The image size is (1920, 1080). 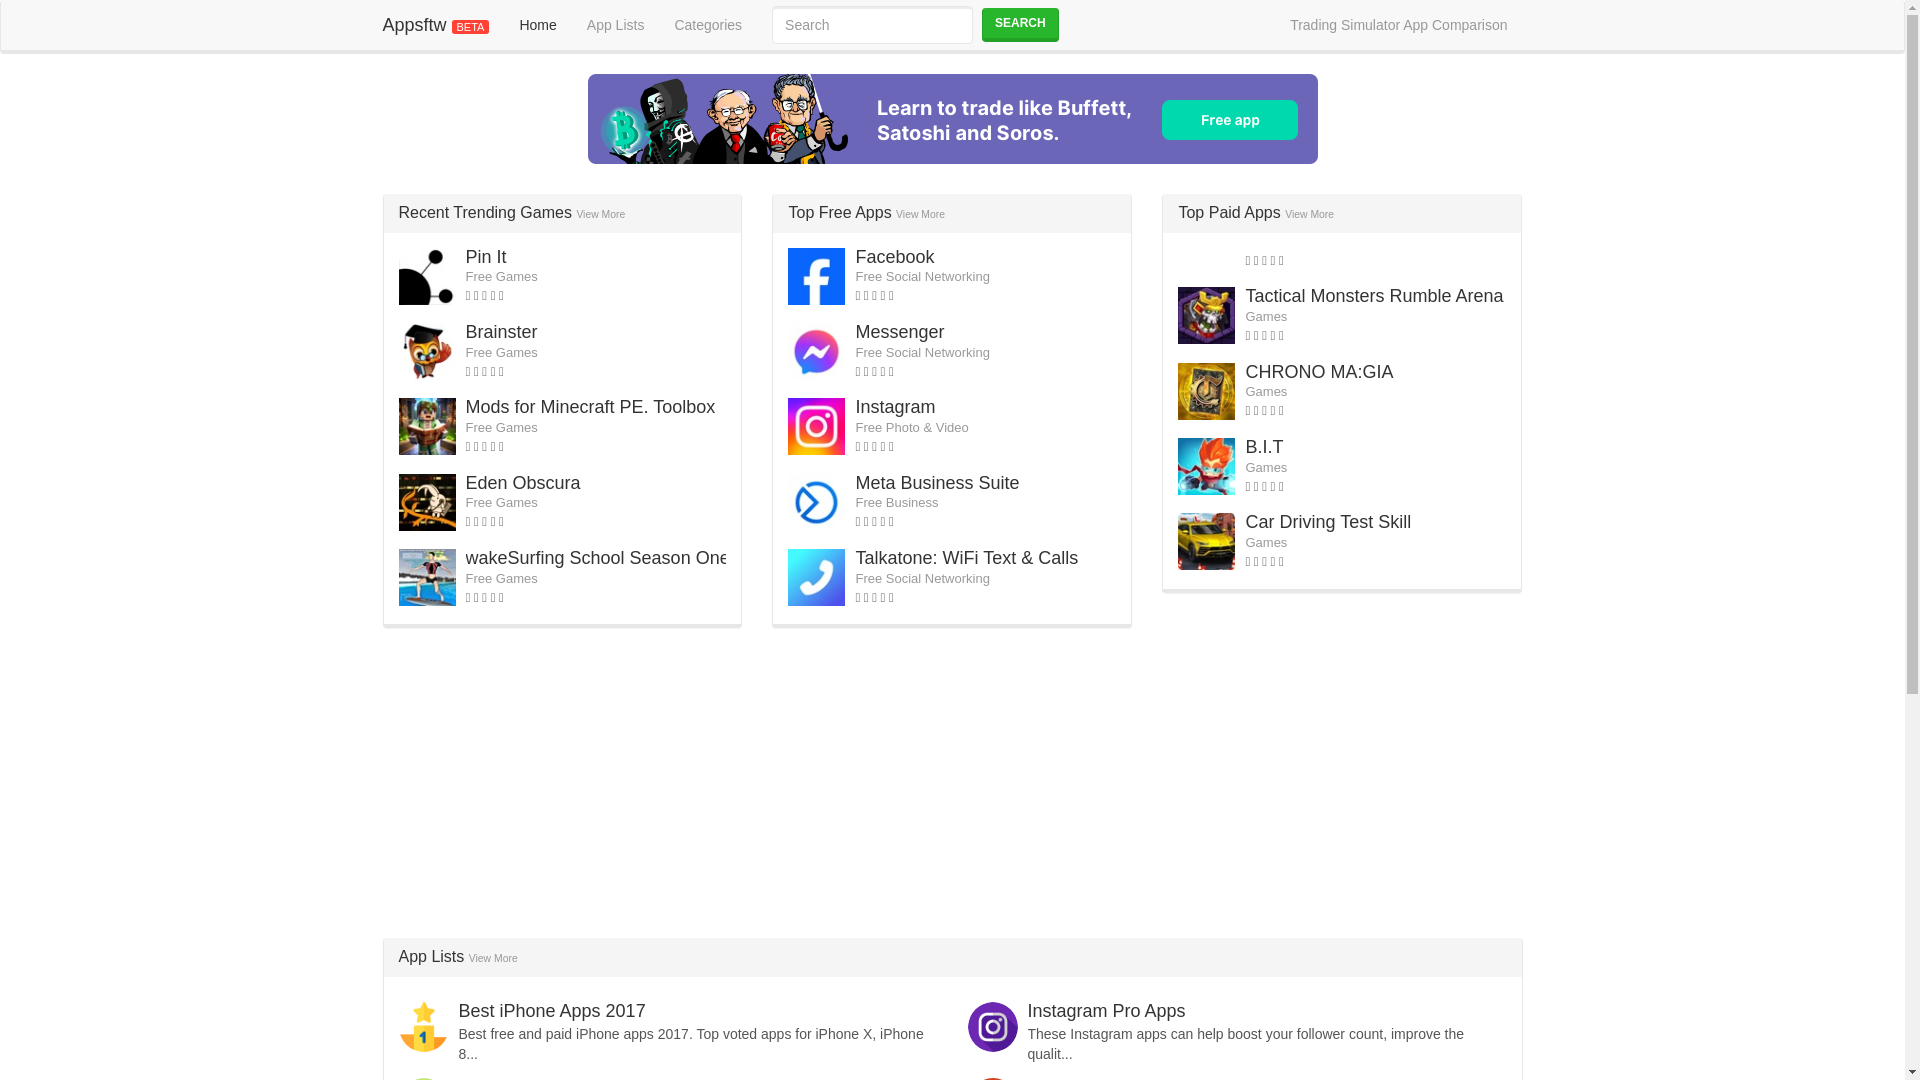 I want to click on View Pin It, so click(x=486, y=256).